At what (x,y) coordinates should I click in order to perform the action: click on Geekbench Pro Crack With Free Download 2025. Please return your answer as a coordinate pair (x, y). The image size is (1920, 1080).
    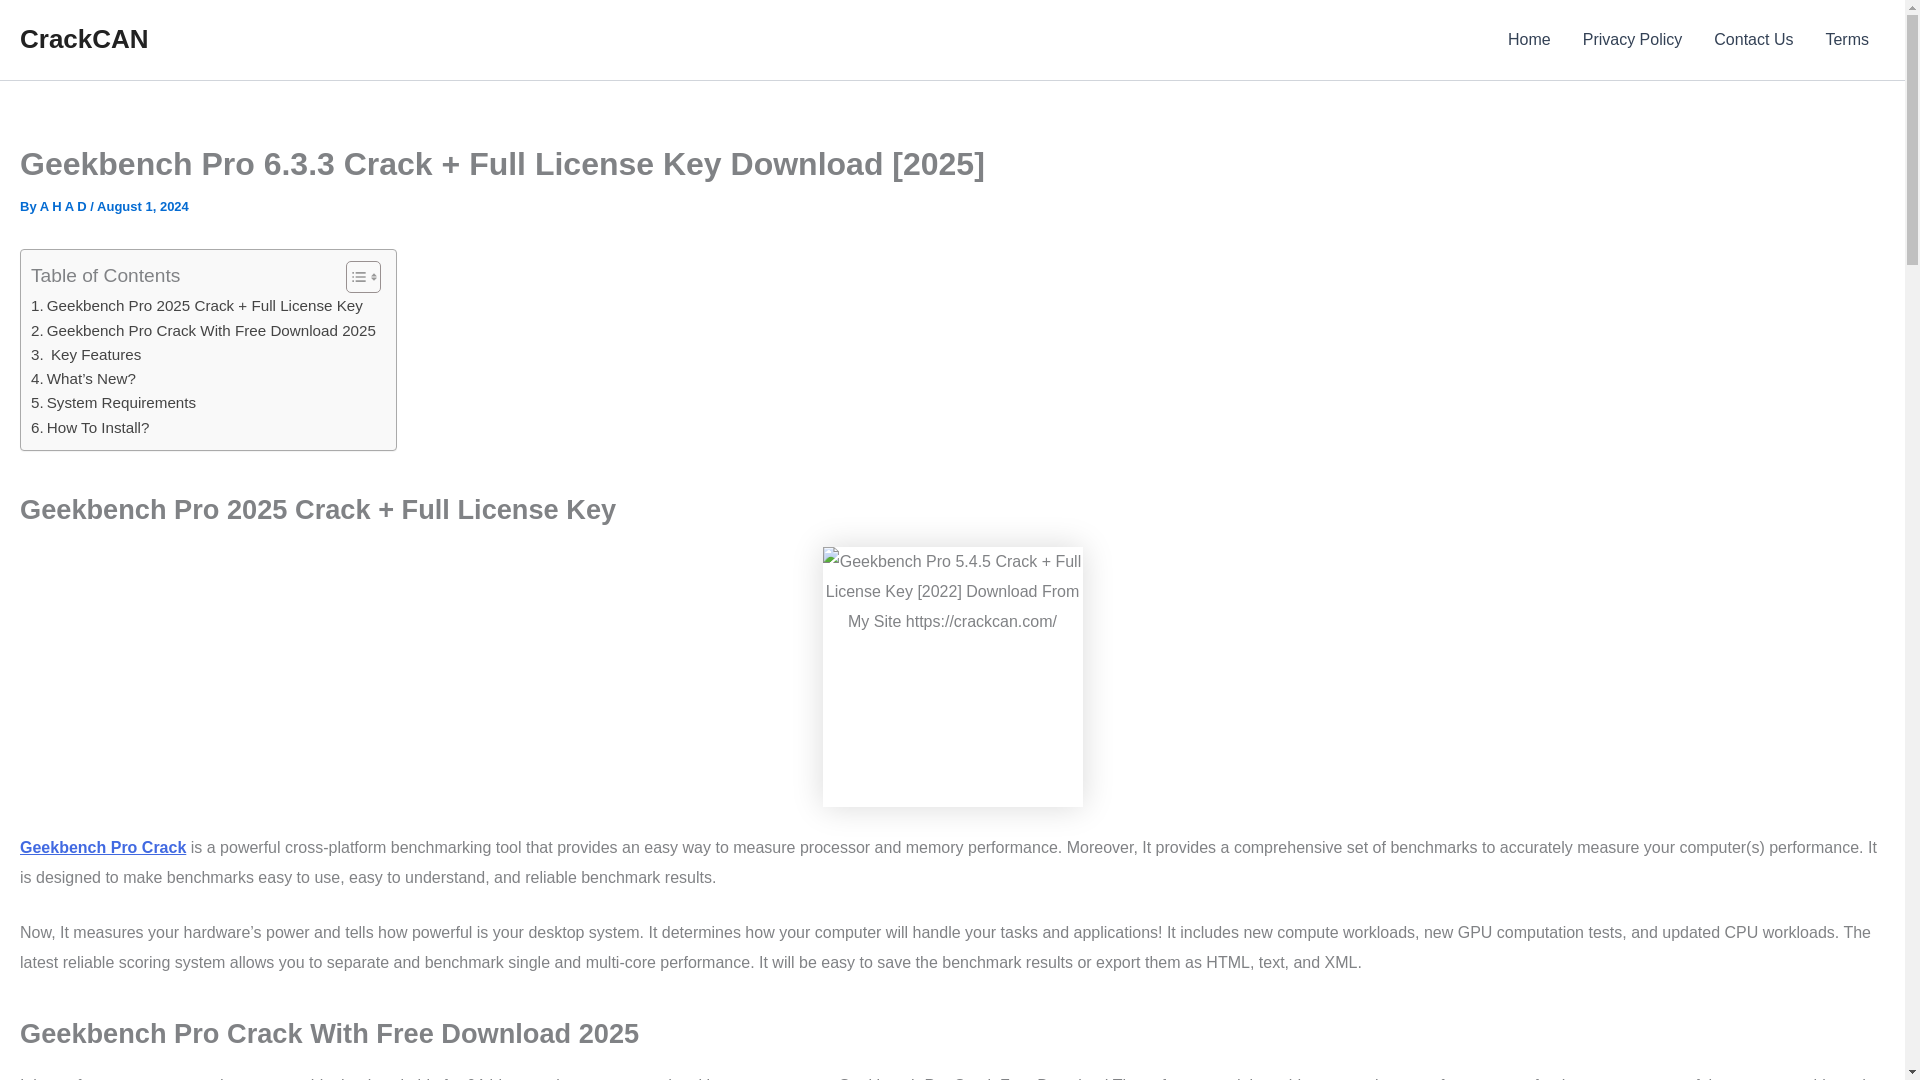
    Looking at the image, I should click on (203, 330).